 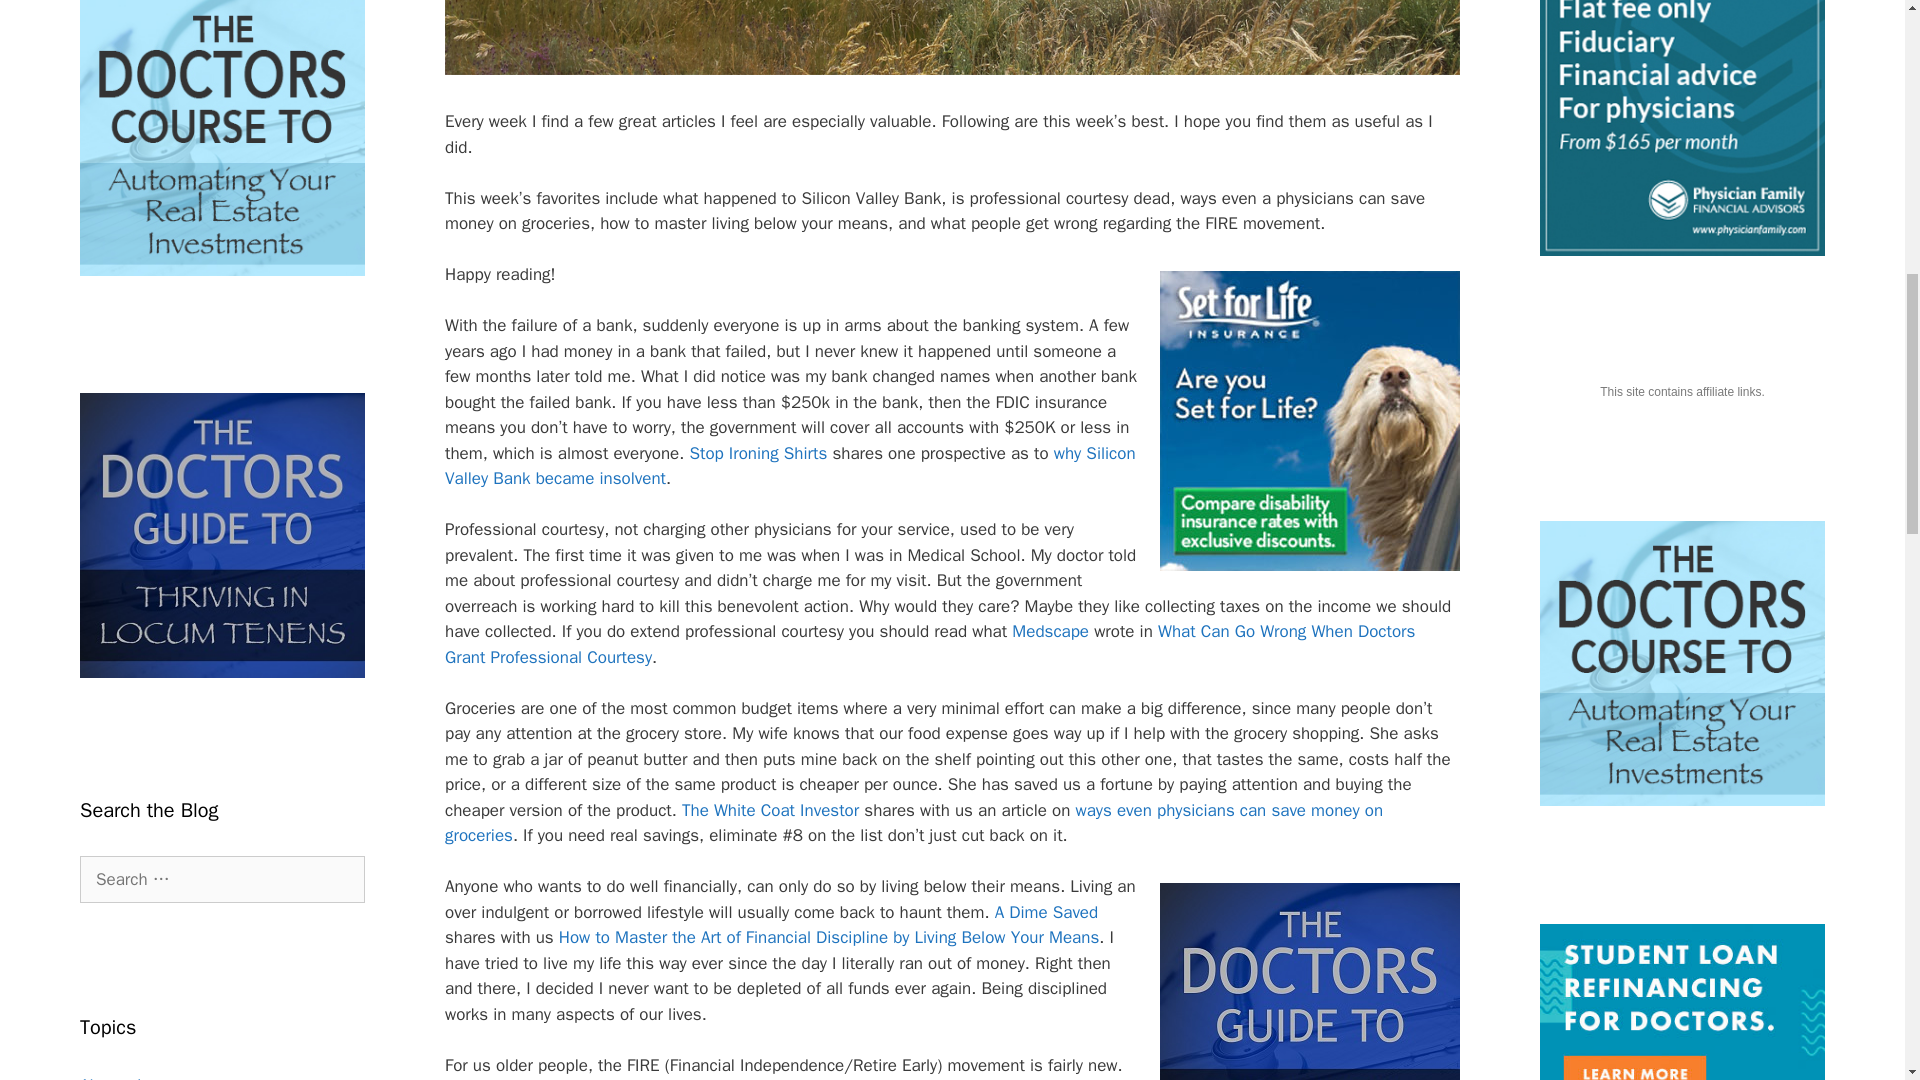 What do you see at coordinates (222, 880) in the screenshot?
I see `Search for:` at bounding box center [222, 880].